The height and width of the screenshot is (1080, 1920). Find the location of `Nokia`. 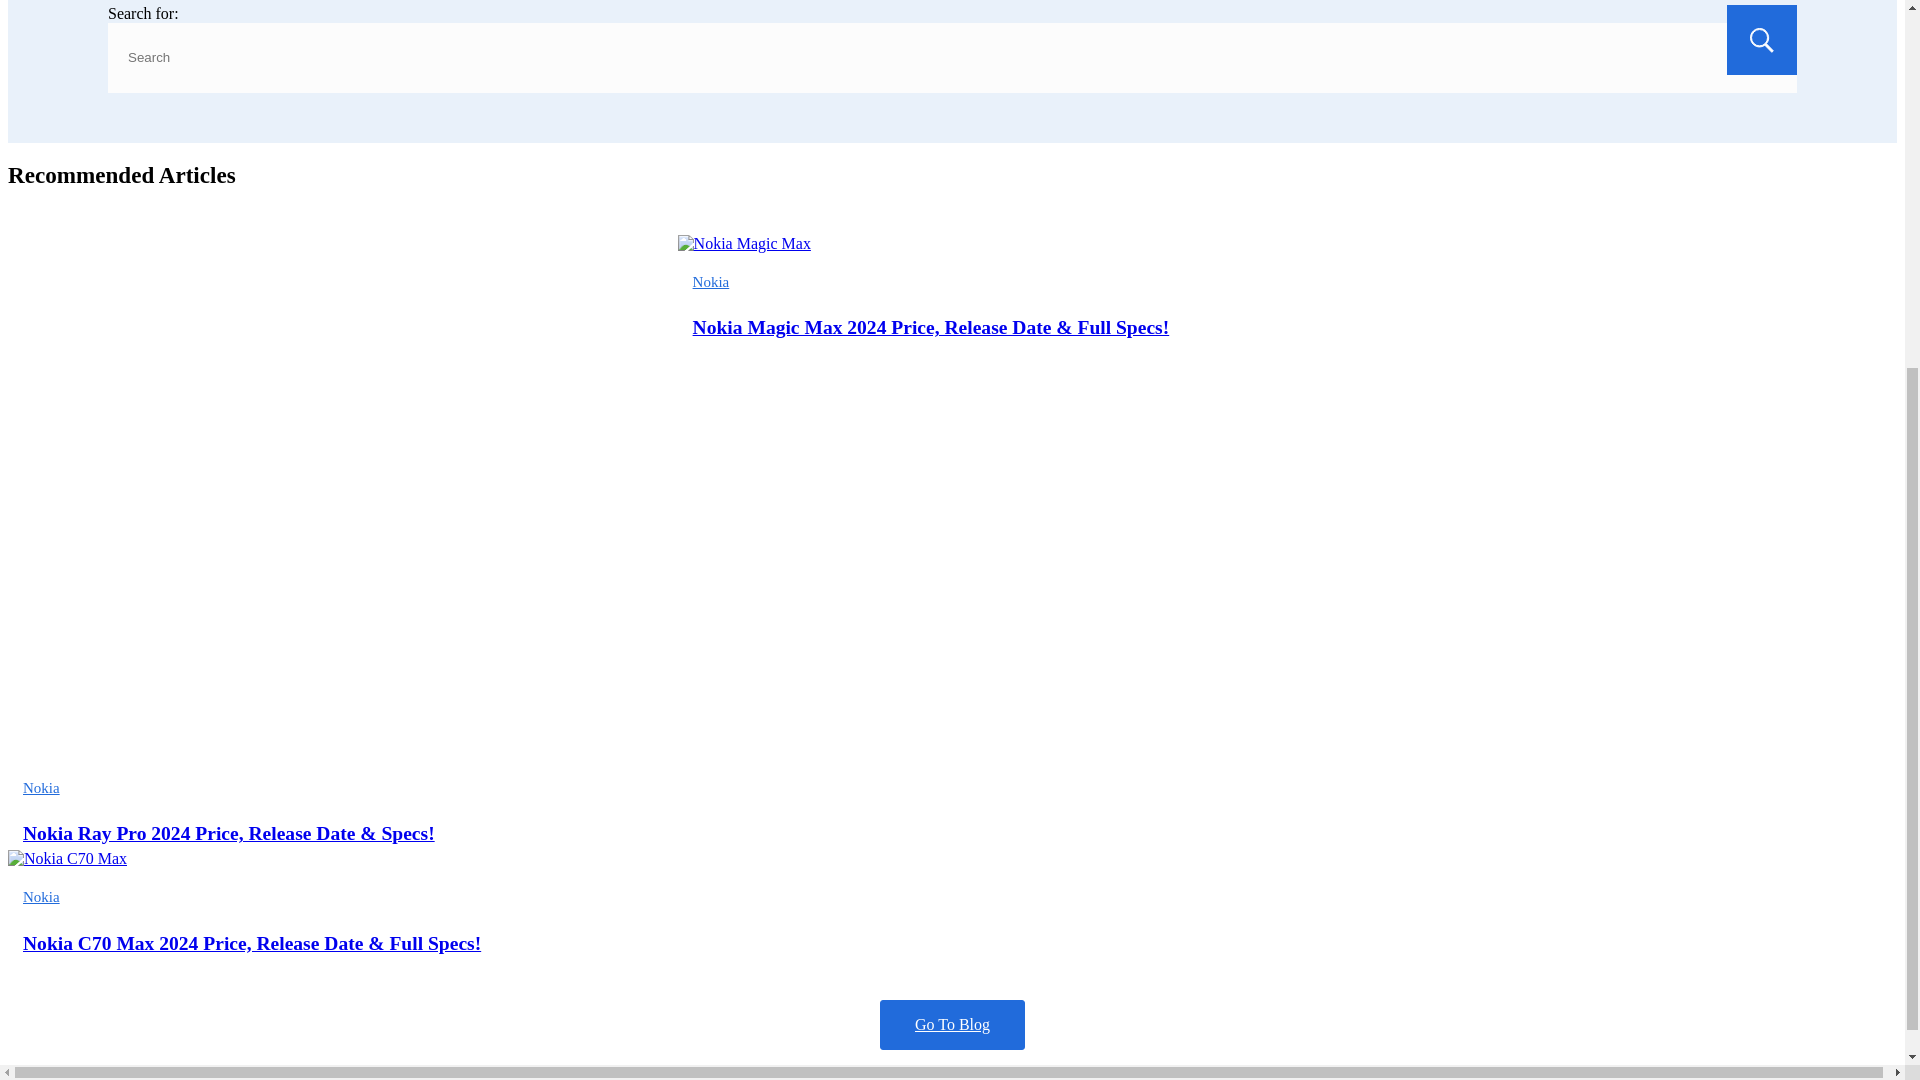

Nokia is located at coordinates (41, 787).